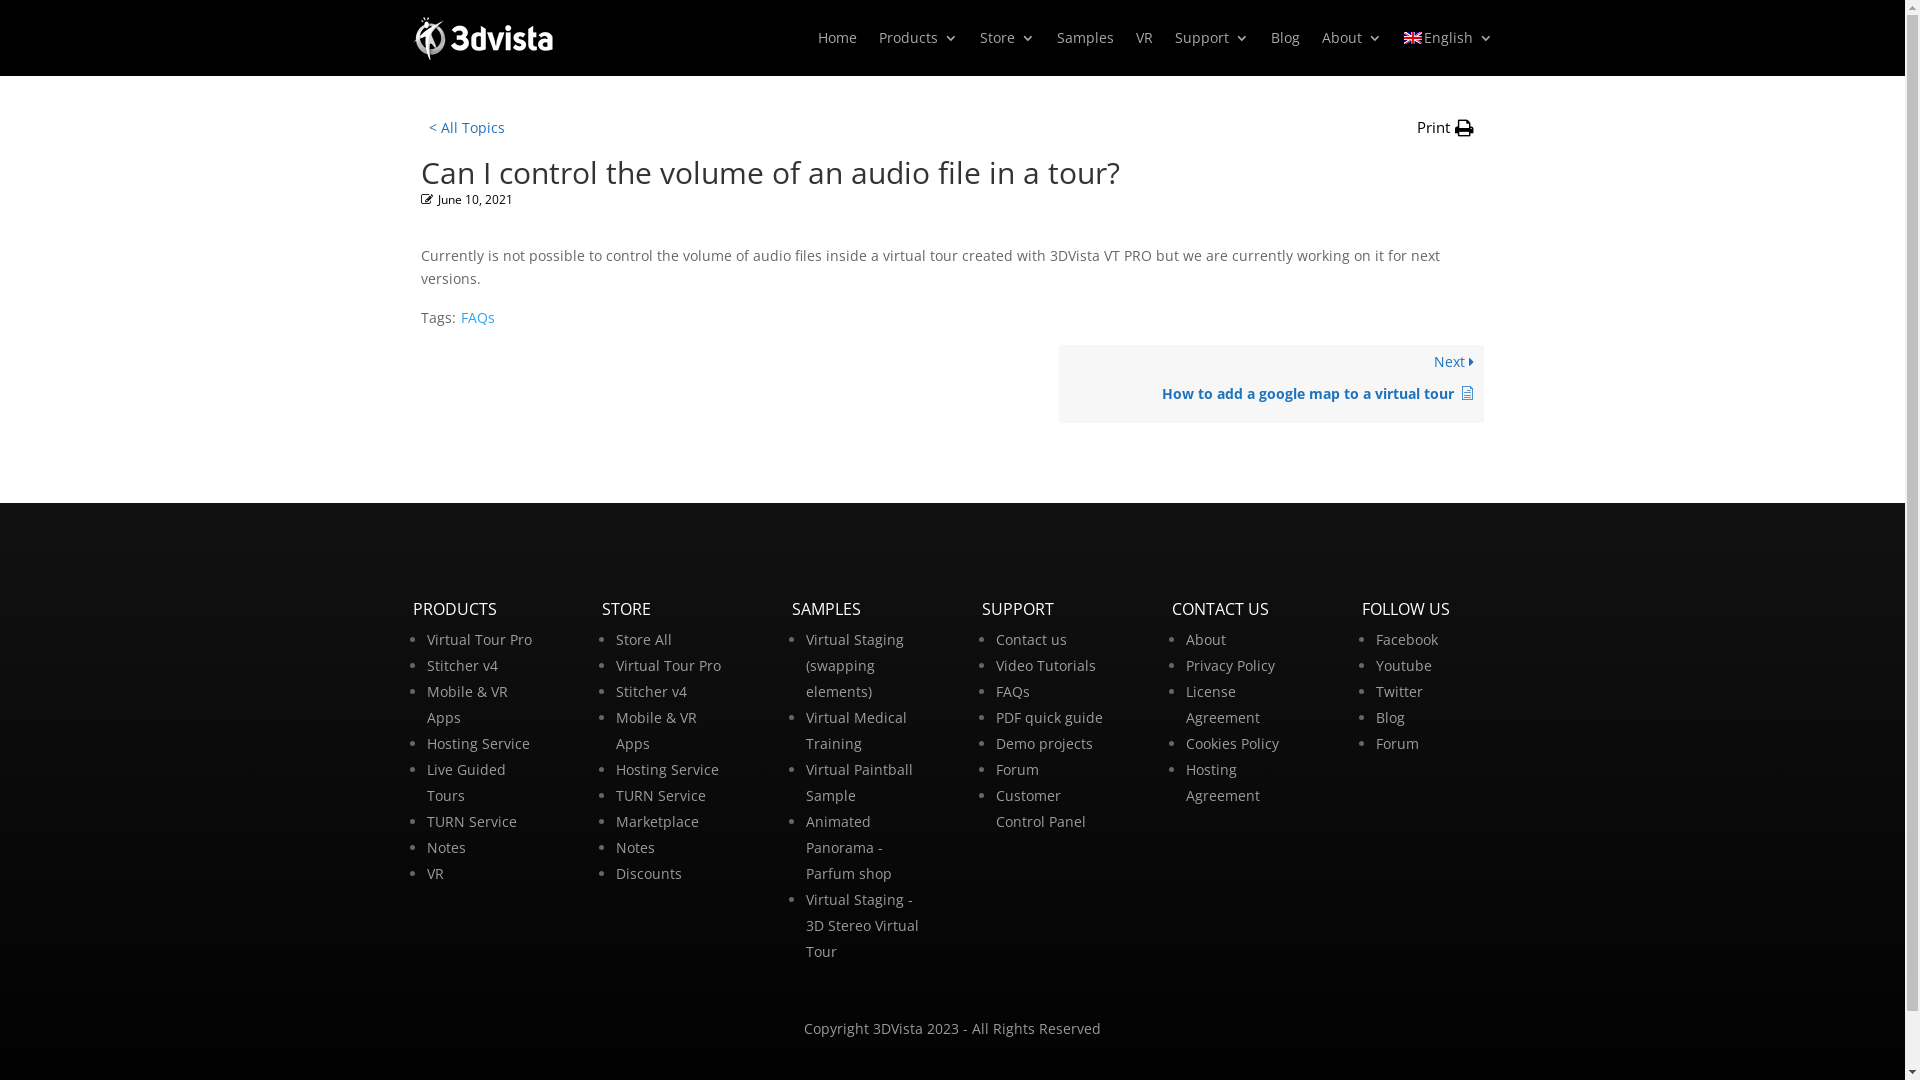  Describe the element at coordinates (838, 38) in the screenshot. I see `Home` at that location.